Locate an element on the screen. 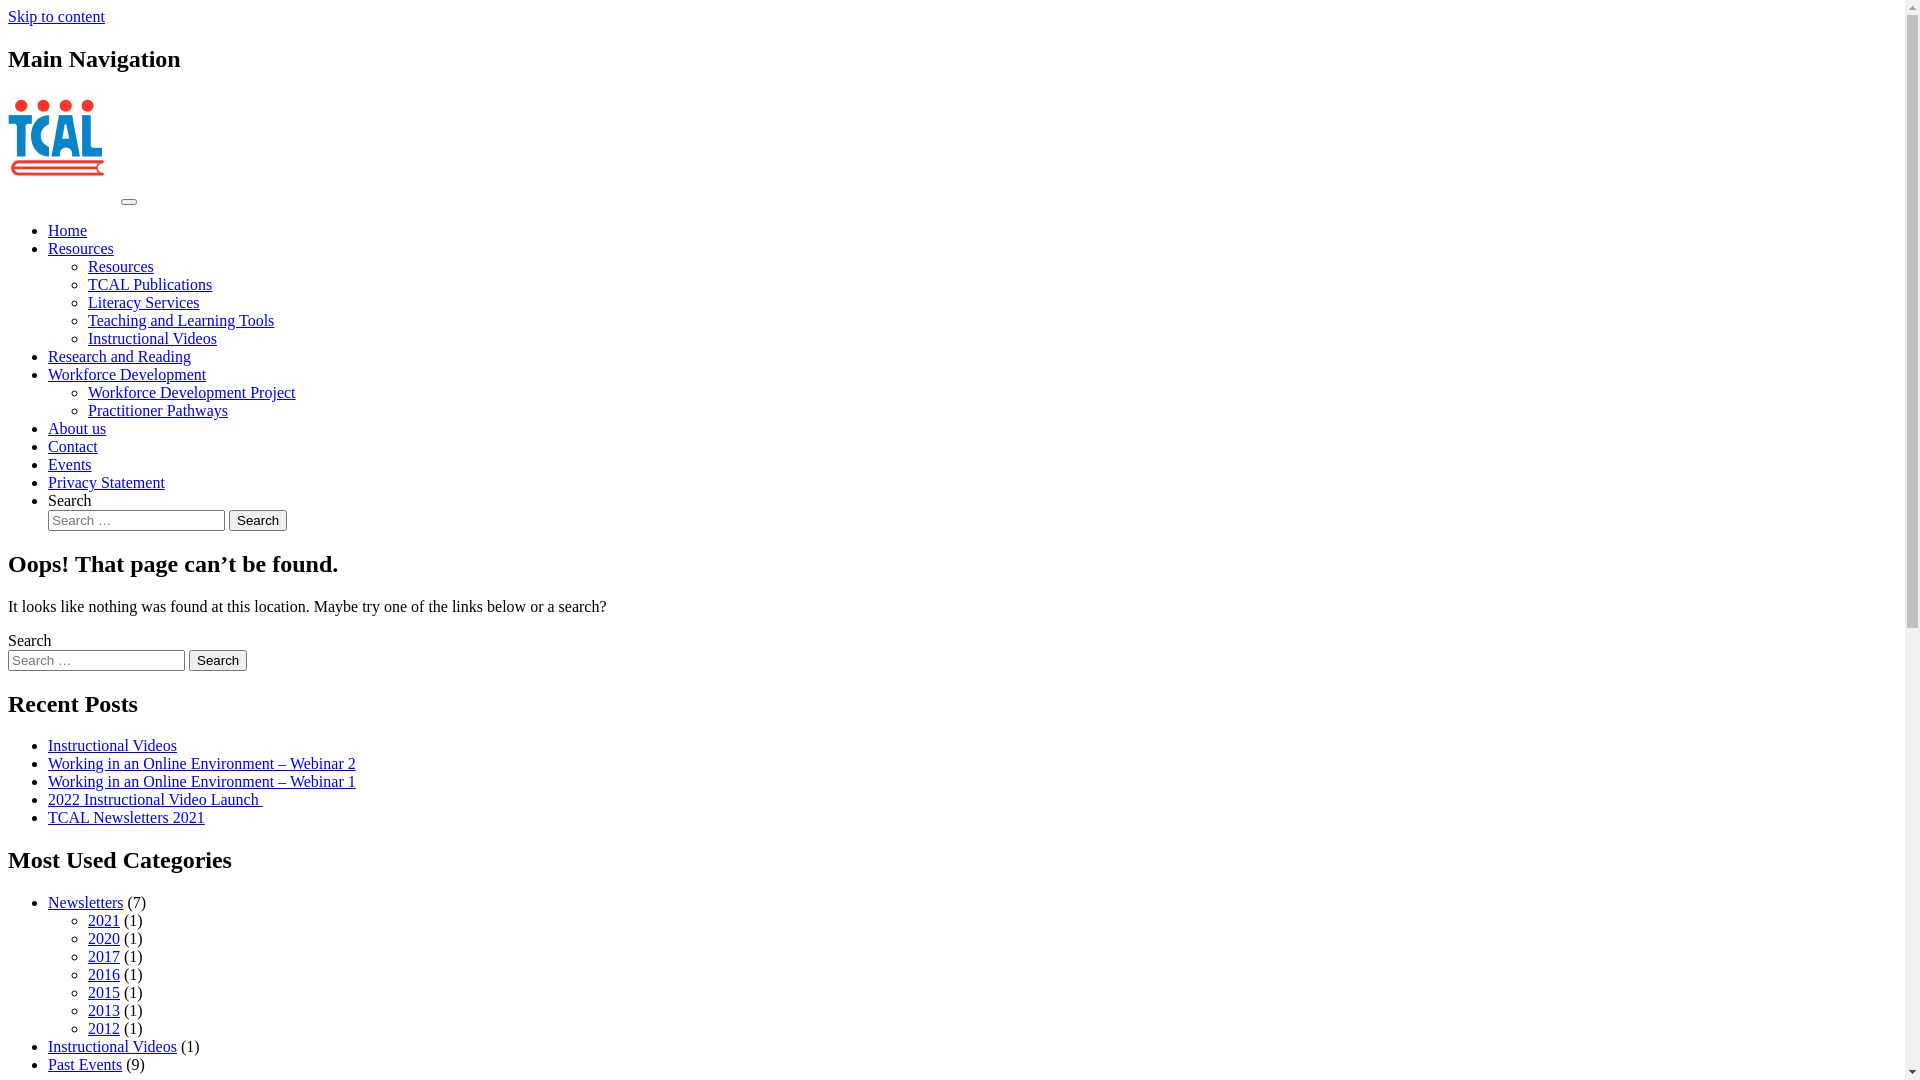  Events is located at coordinates (70, 464).